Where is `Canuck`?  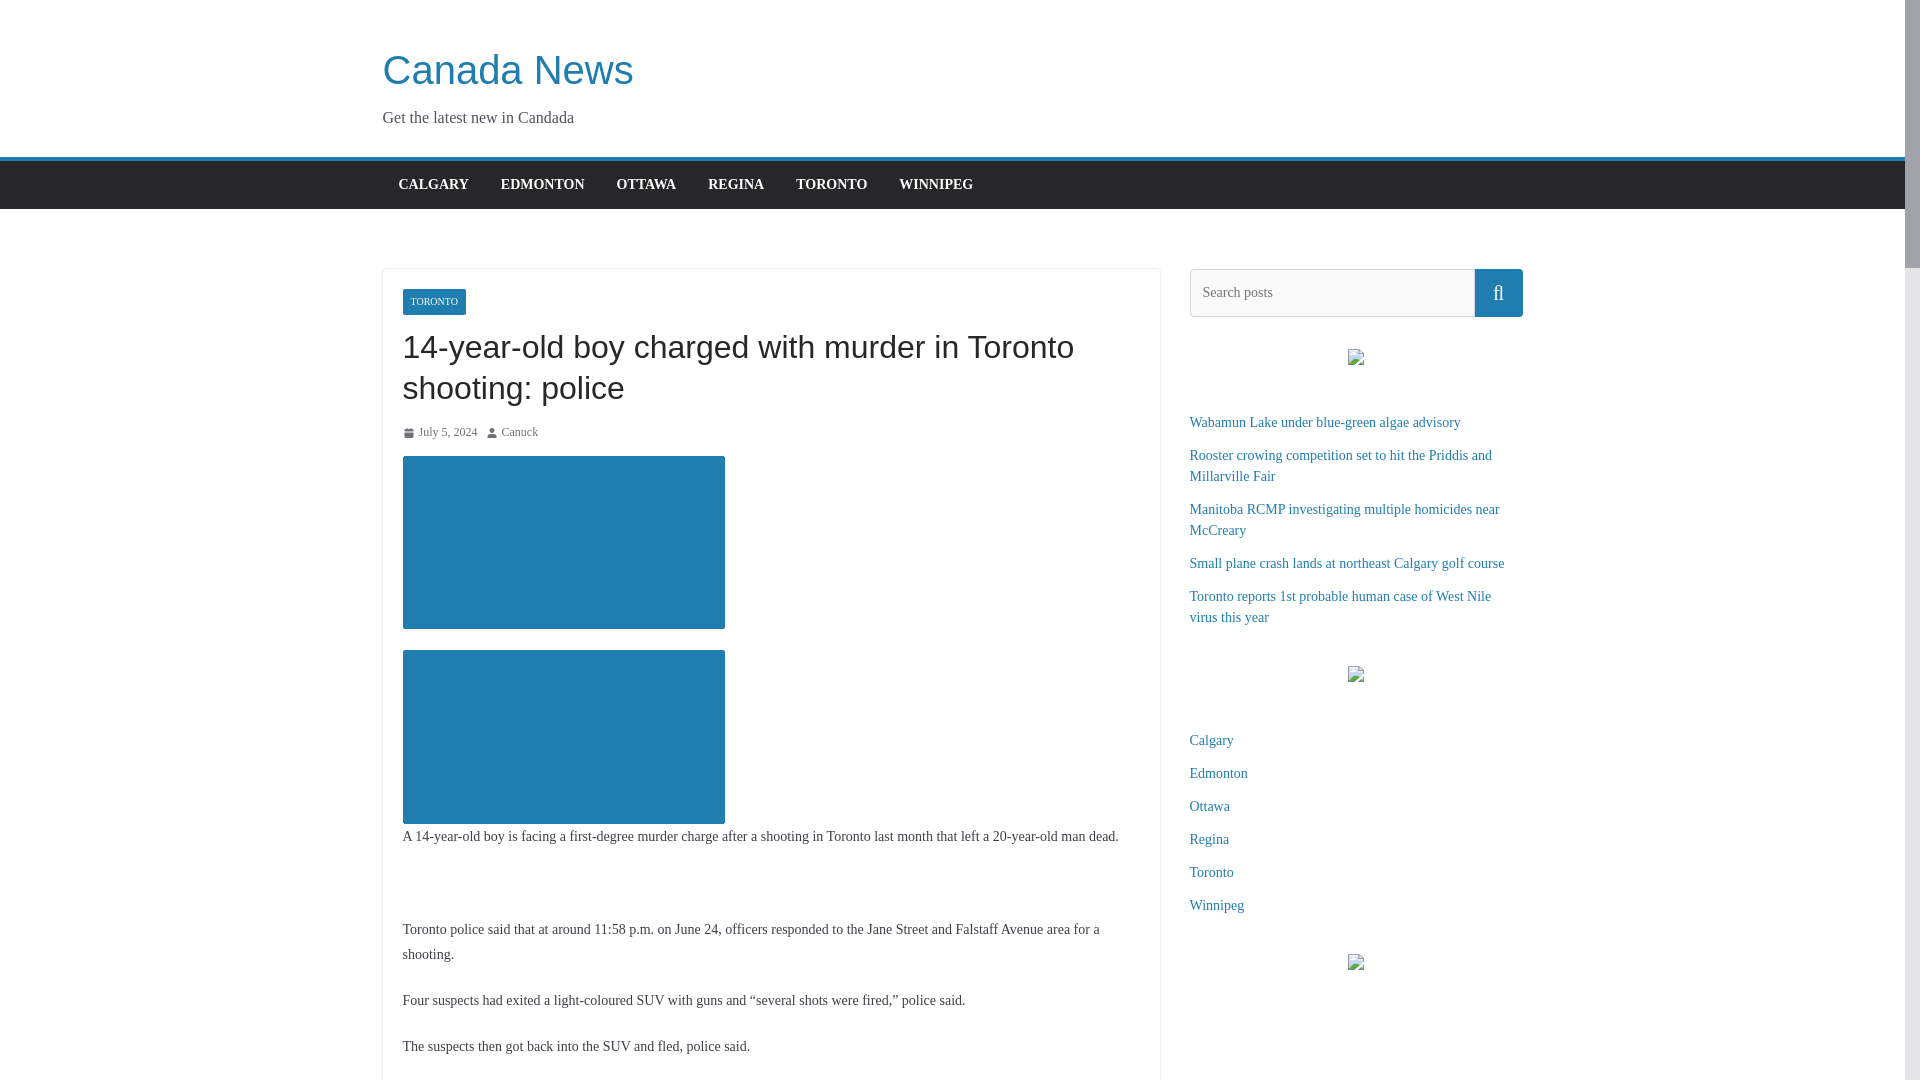
Canuck is located at coordinates (520, 432).